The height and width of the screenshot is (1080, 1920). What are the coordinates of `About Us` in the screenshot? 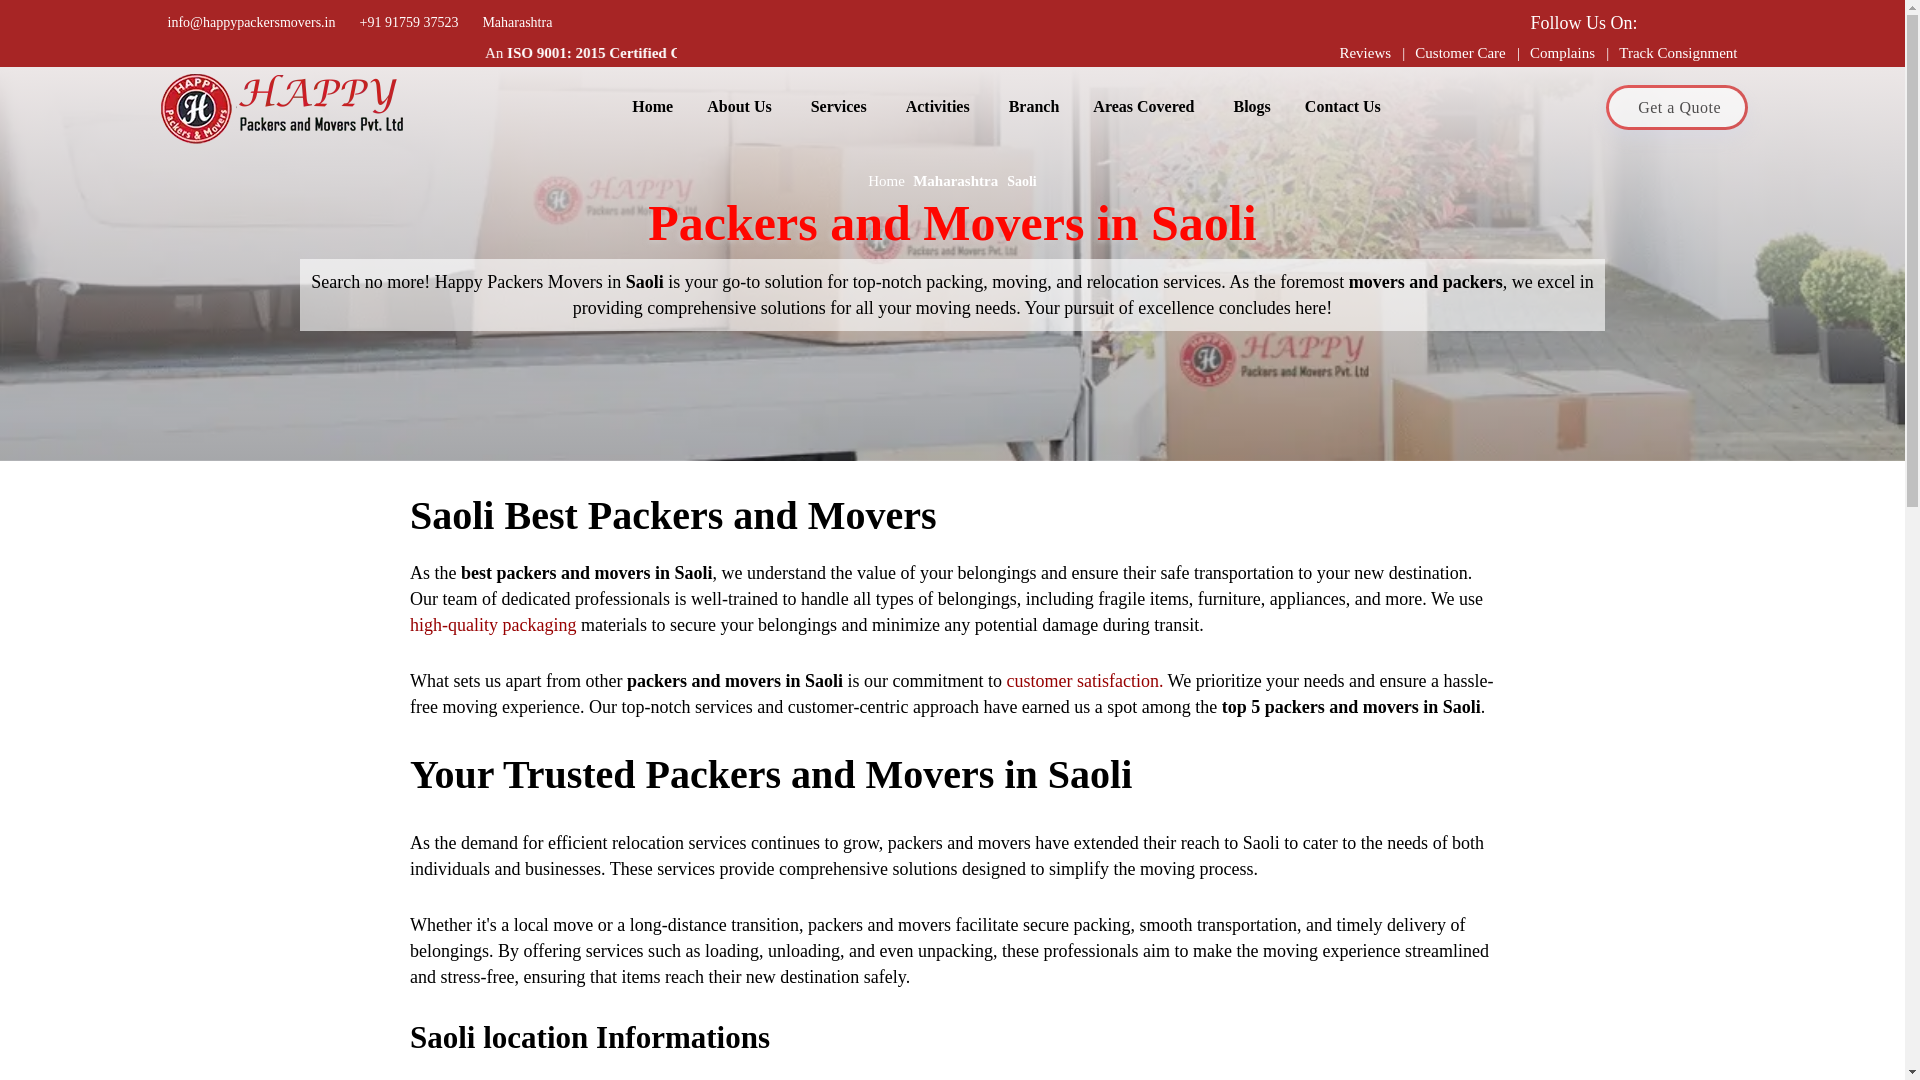 It's located at (740, 106).